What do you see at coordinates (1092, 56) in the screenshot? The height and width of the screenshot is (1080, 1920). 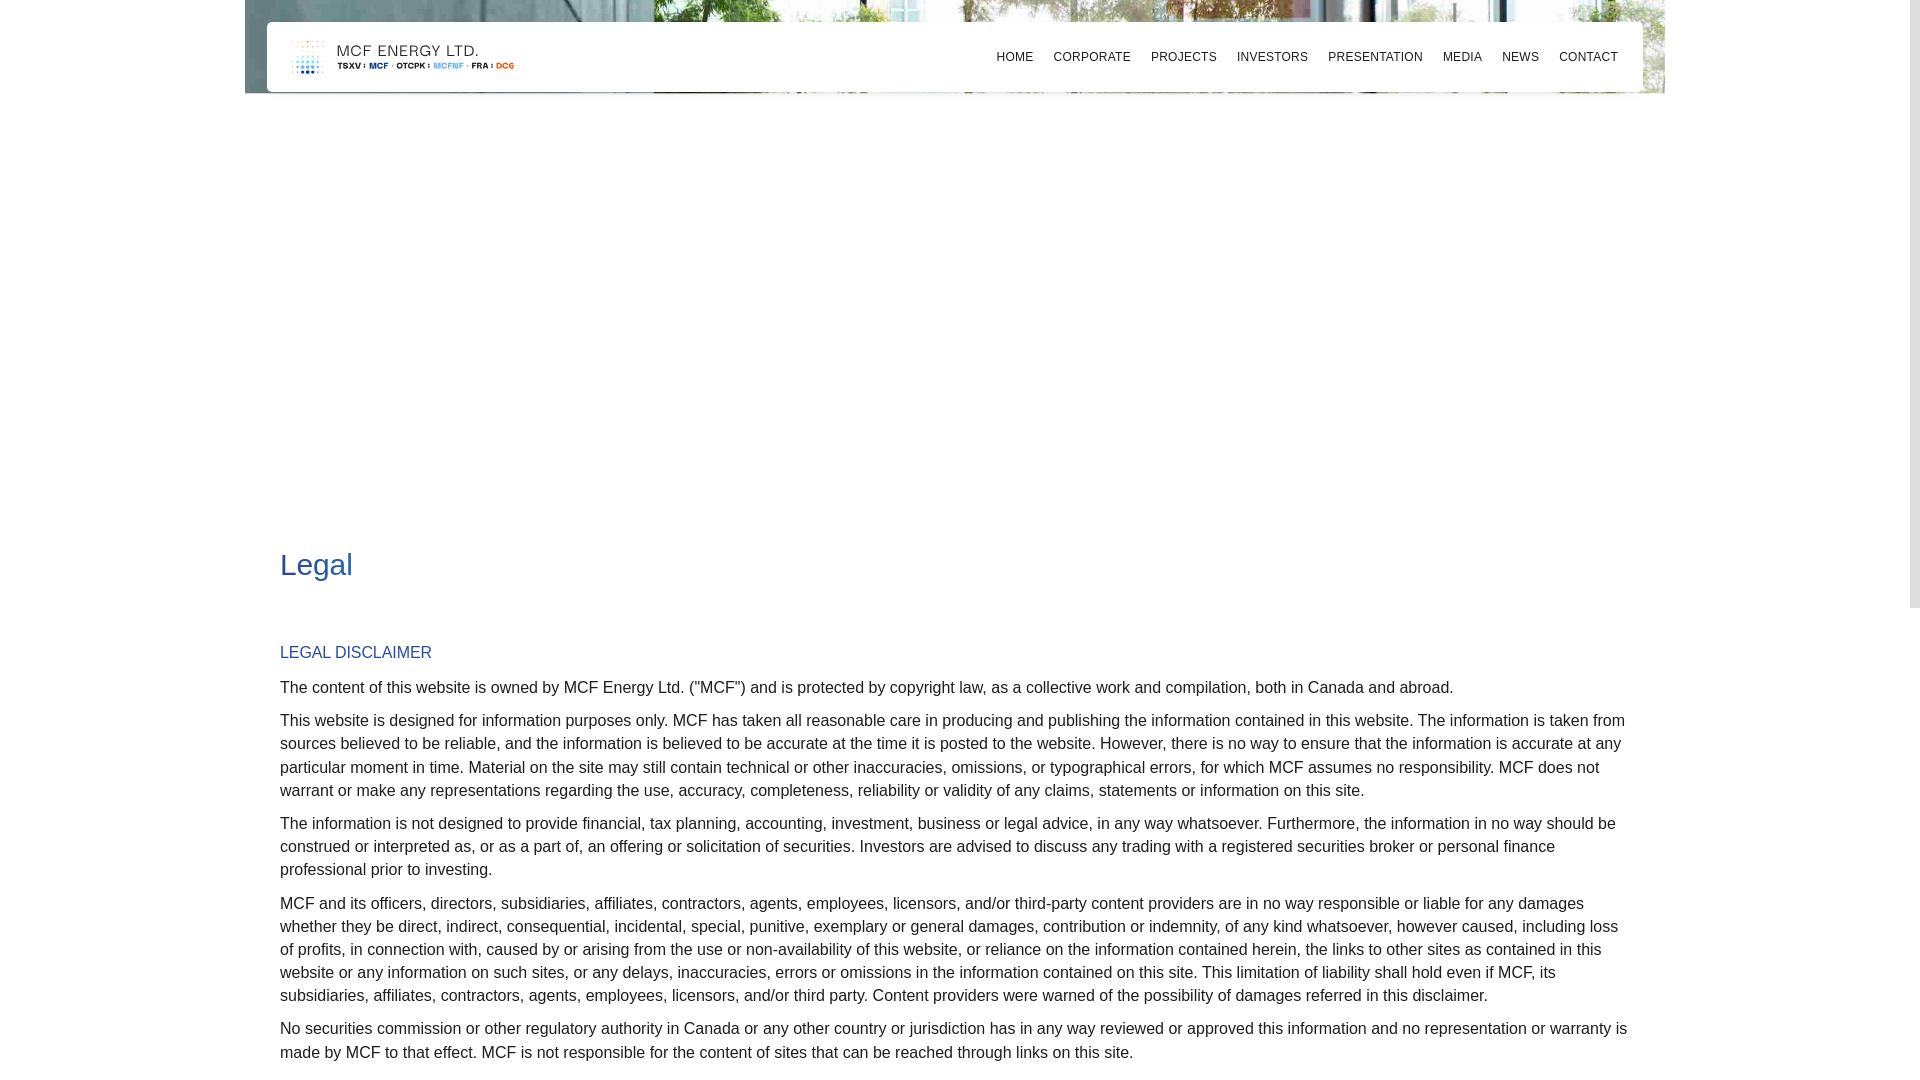 I see `CORPORATE` at bounding box center [1092, 56].